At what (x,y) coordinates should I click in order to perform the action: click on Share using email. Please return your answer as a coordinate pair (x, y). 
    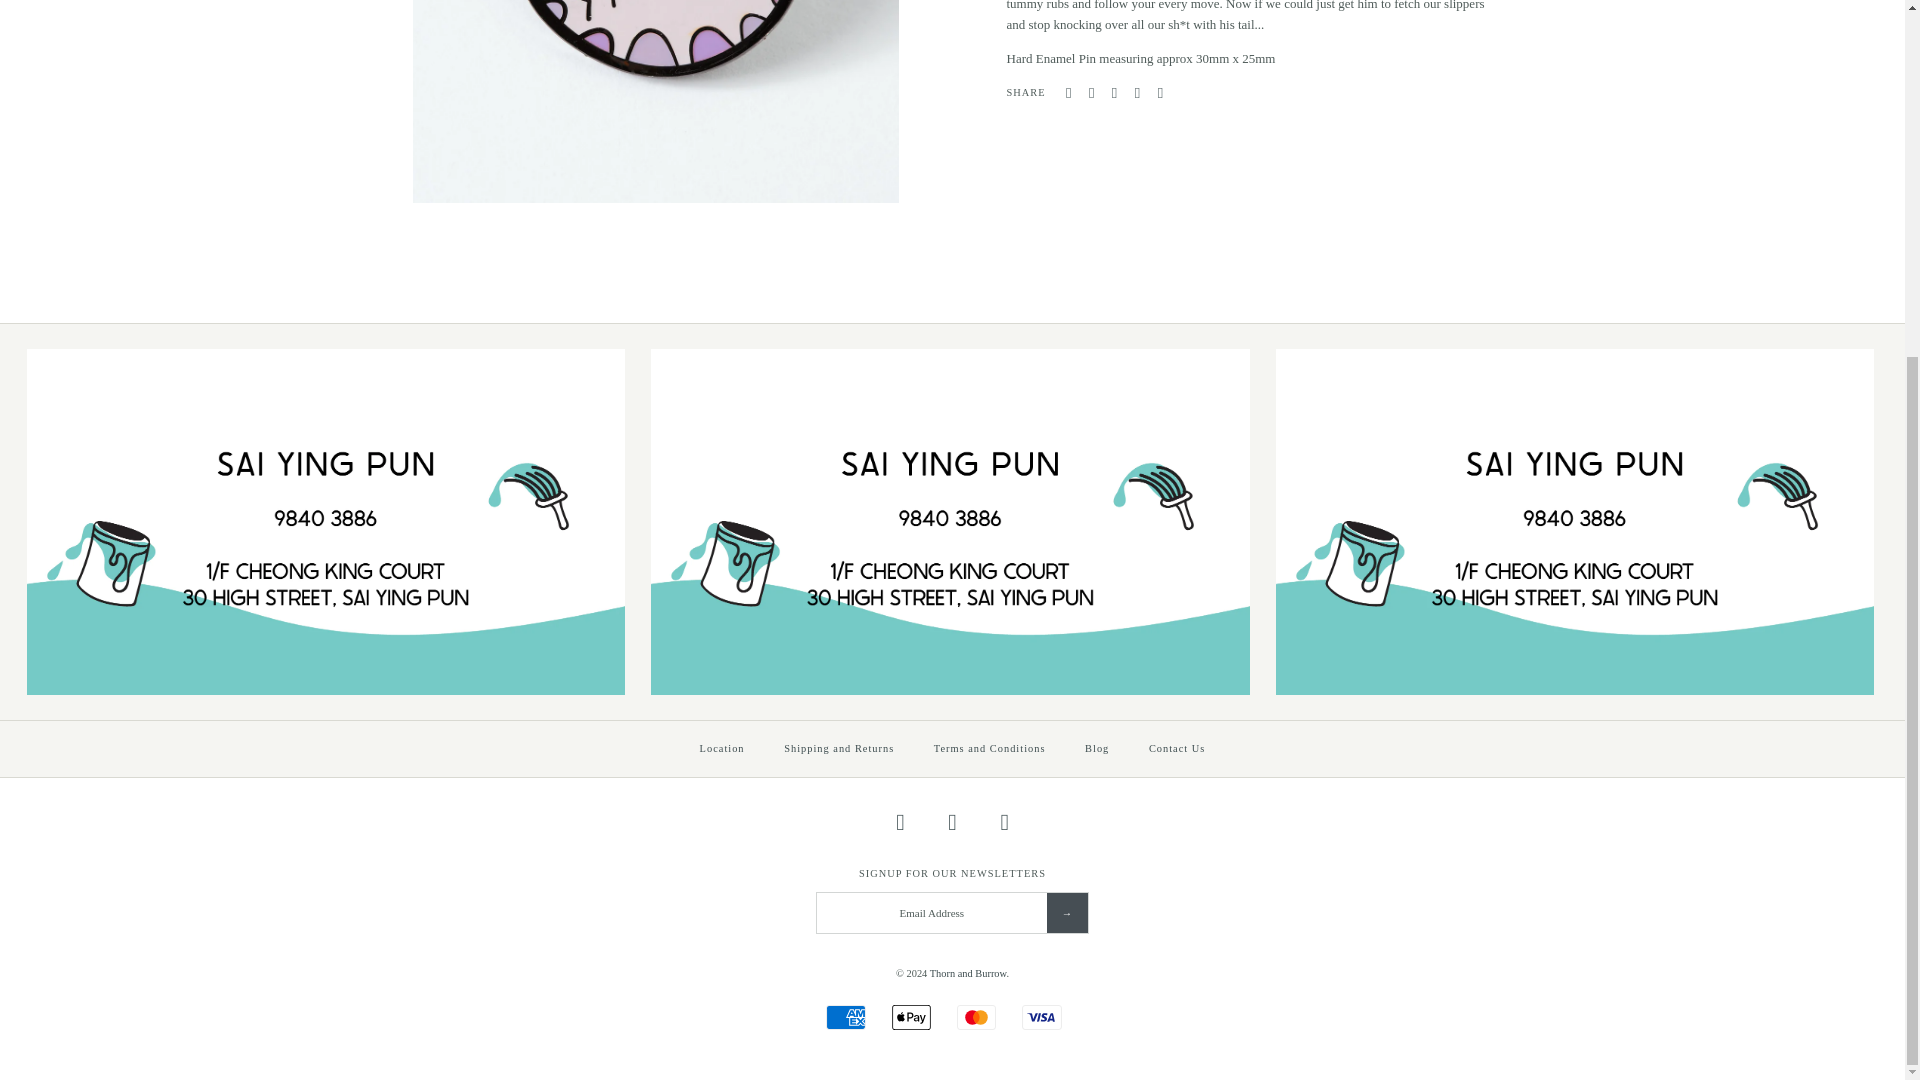
    Looking at the image, I should click on (1160, 93).